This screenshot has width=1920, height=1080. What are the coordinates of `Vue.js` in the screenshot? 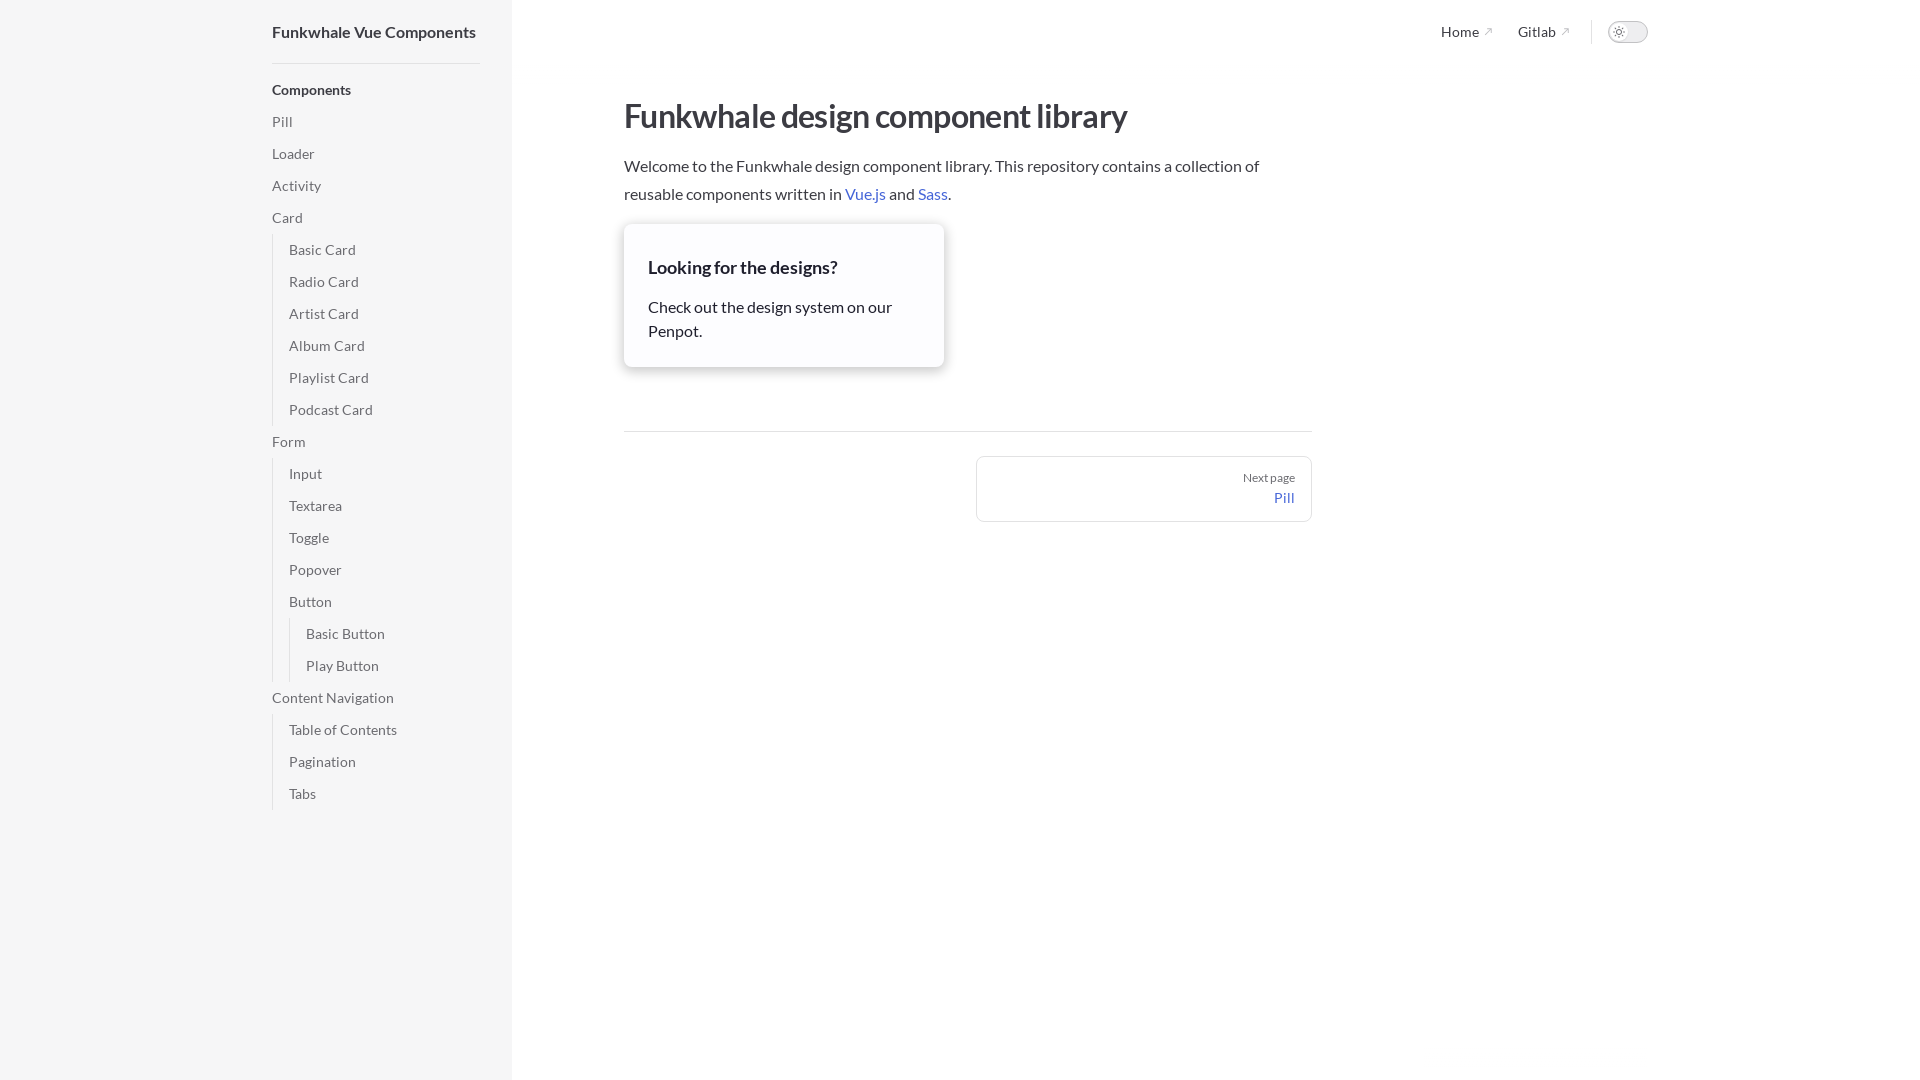 It's located at (866, 194).